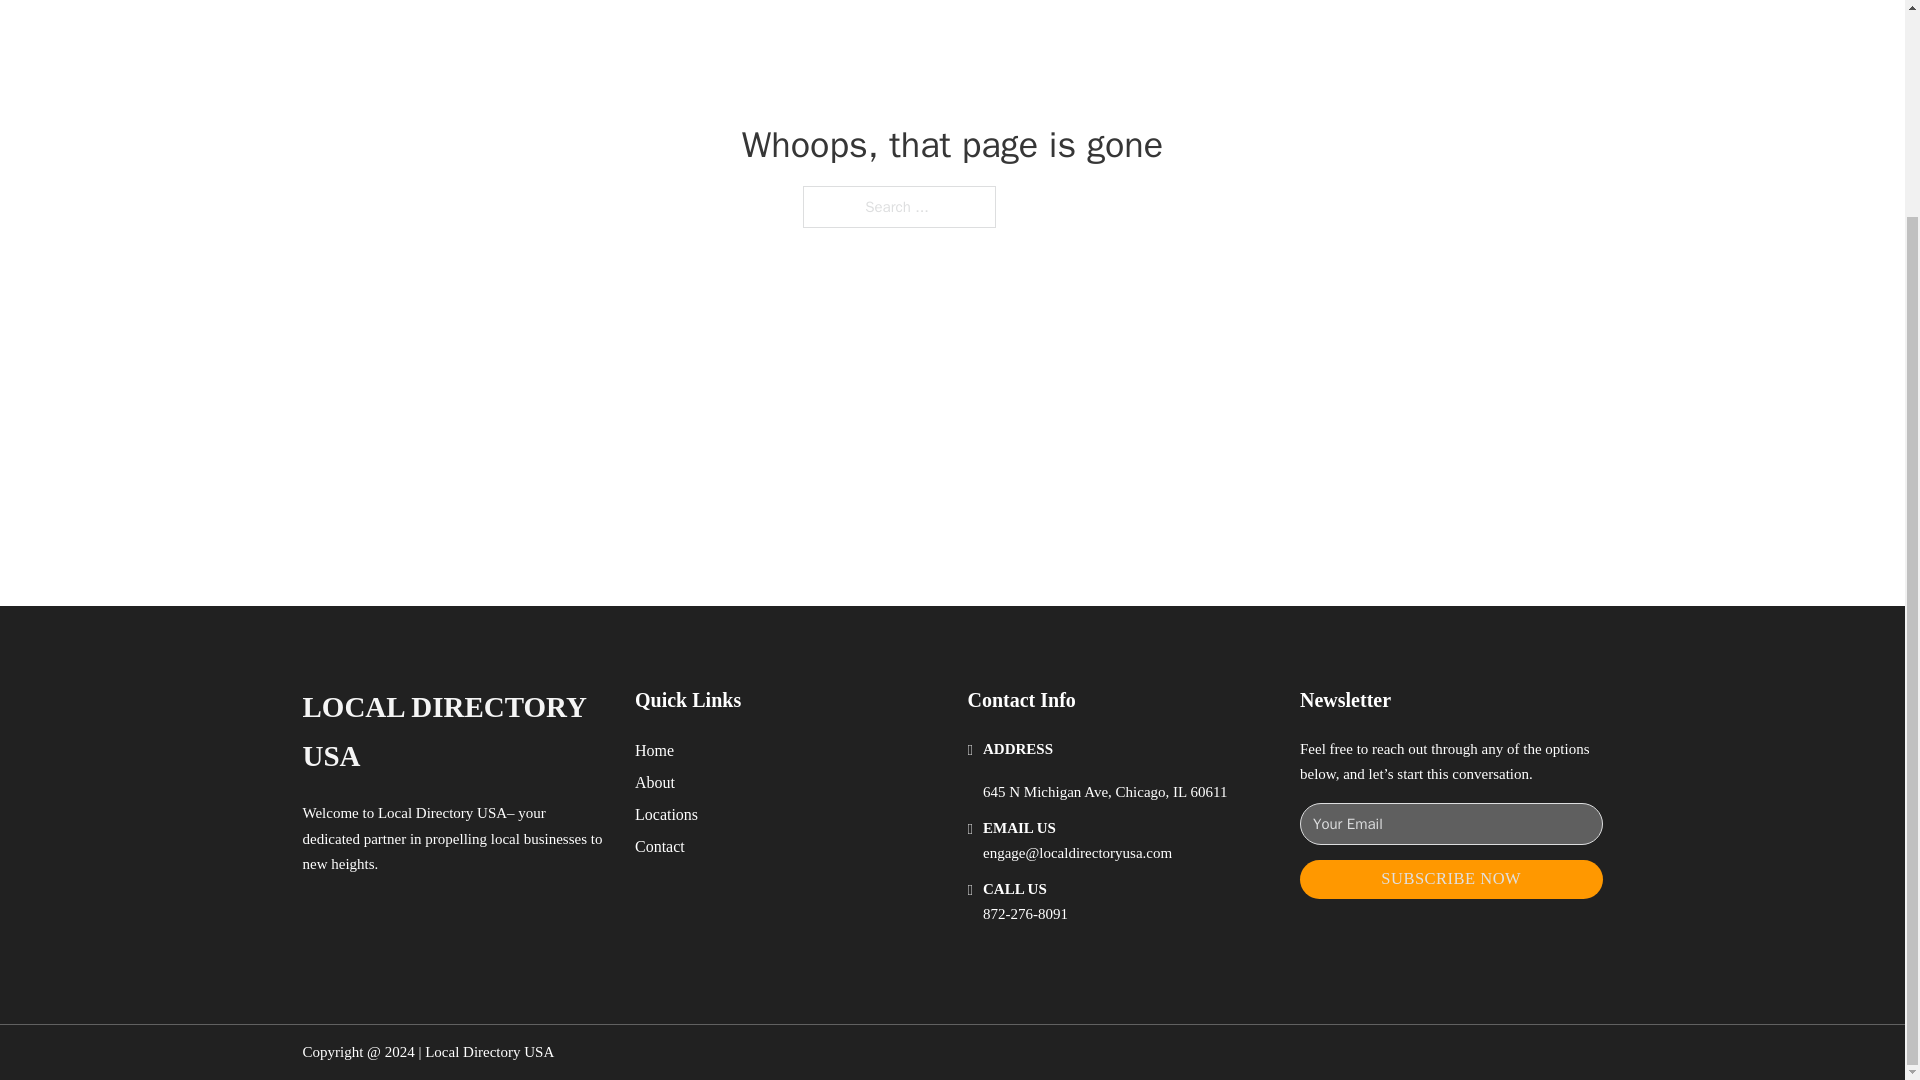 The height and width of the screenshot is (1080, 1920). I want to click on Home, so click(654, 750).